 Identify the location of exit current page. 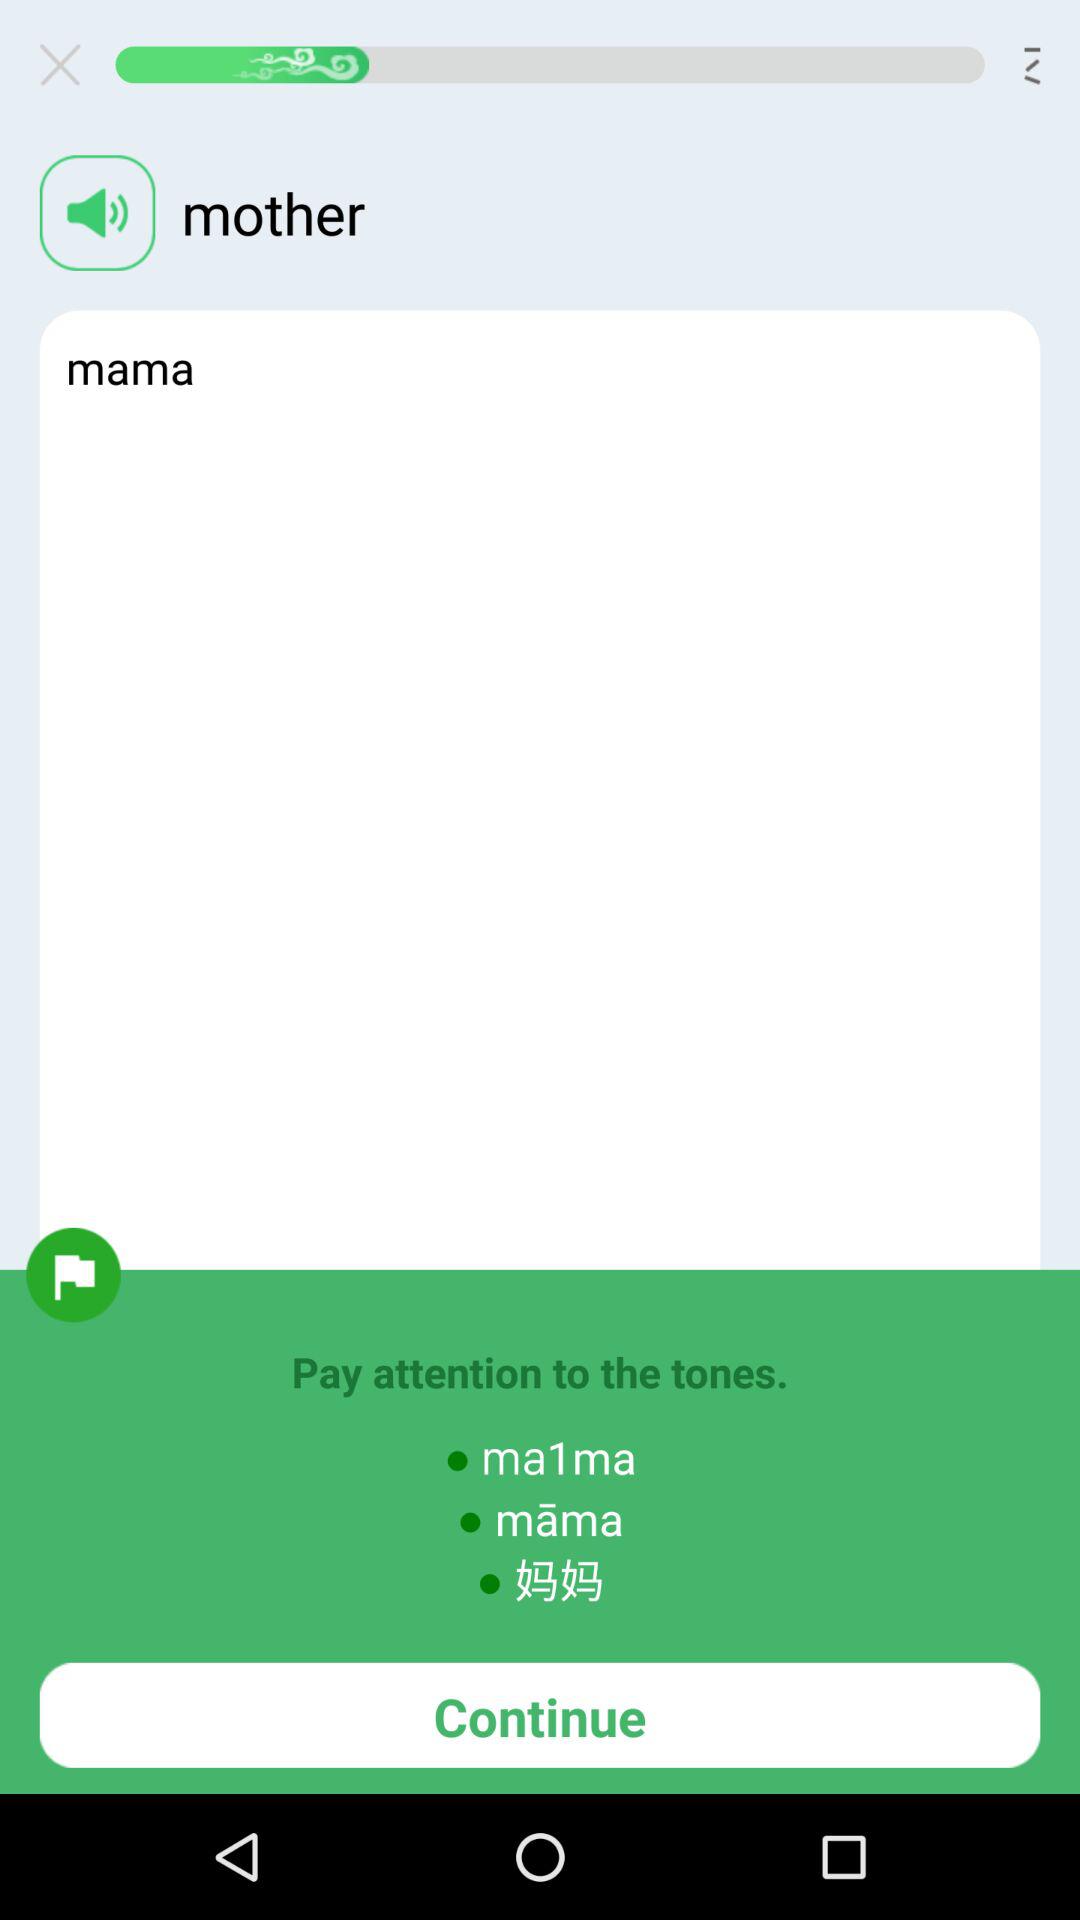
(68, 64).